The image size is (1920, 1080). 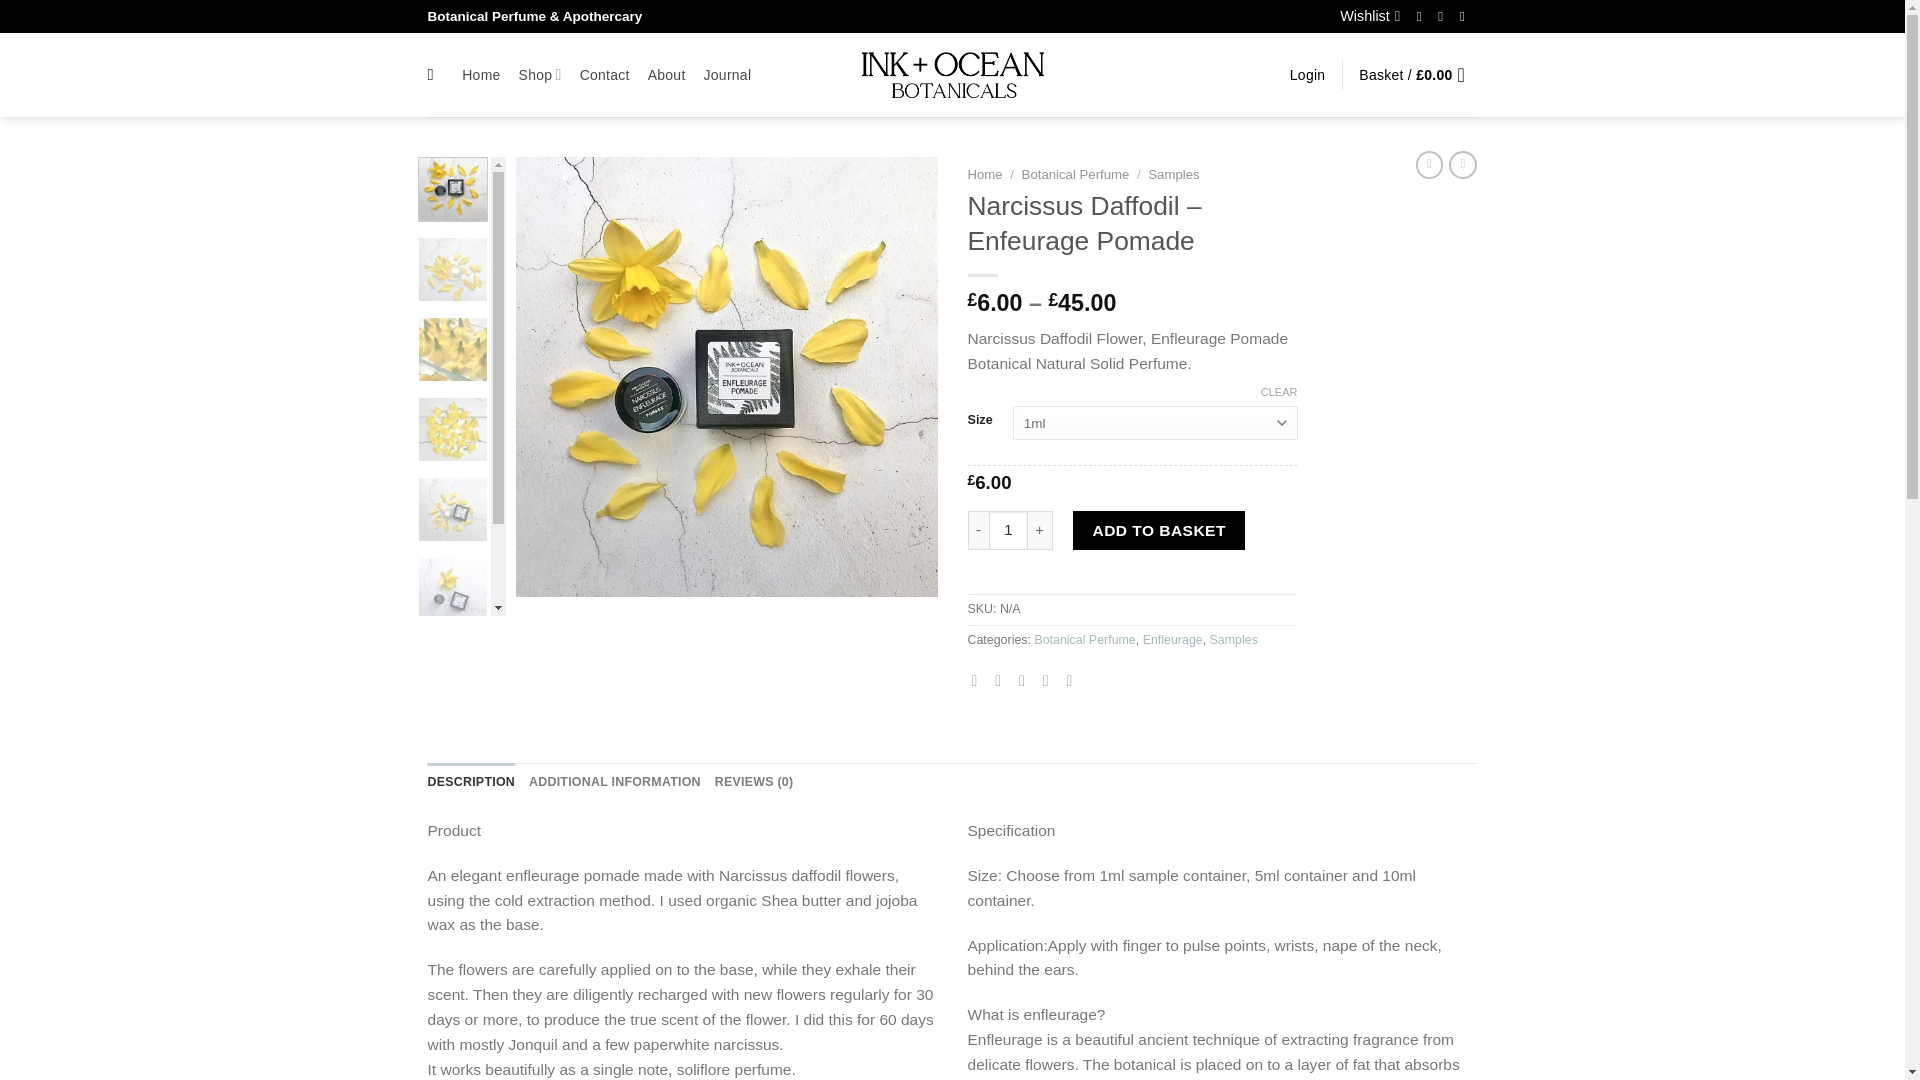 What do you see at coordinates (1418, 74) in the screenshot?
I see `Basket` at bounding box center [1418, 74].